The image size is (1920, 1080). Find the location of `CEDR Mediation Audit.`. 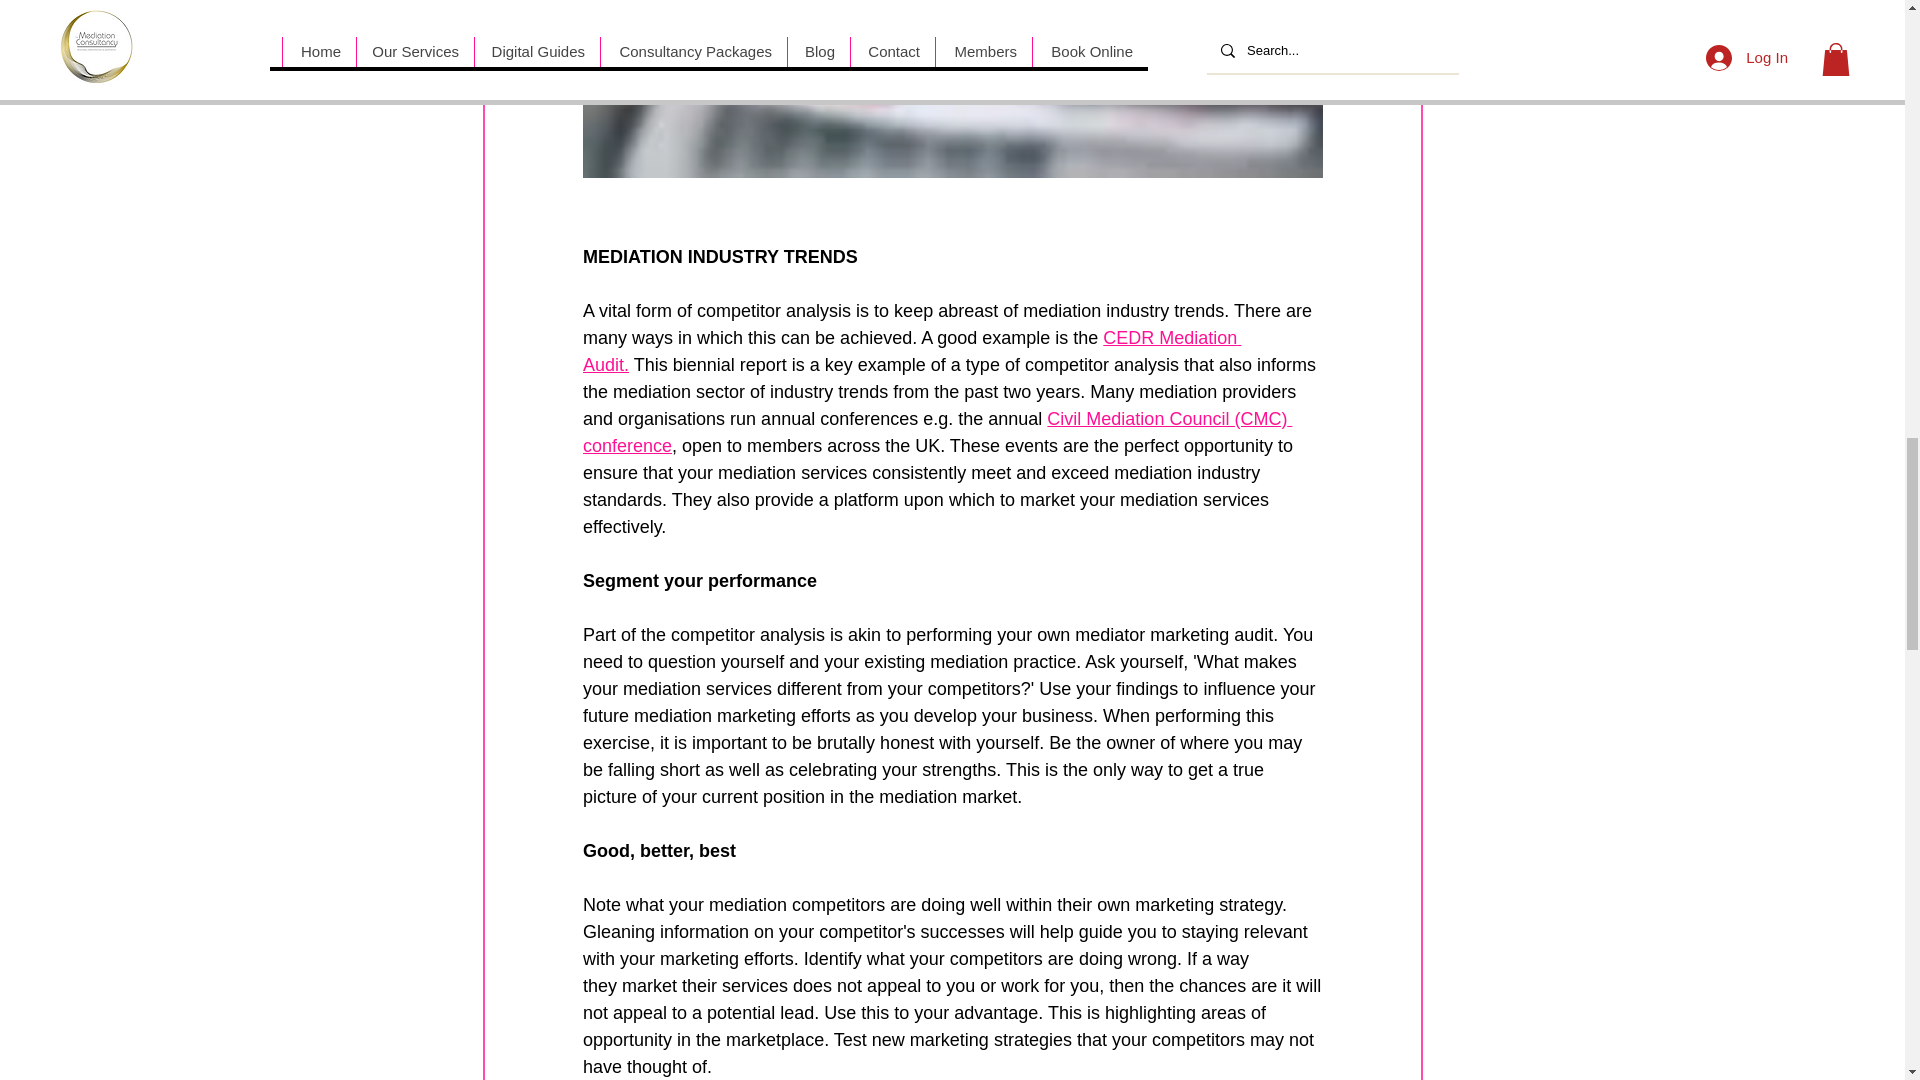

CEDR Mediation Audit. is located at coordinates (910, 351).